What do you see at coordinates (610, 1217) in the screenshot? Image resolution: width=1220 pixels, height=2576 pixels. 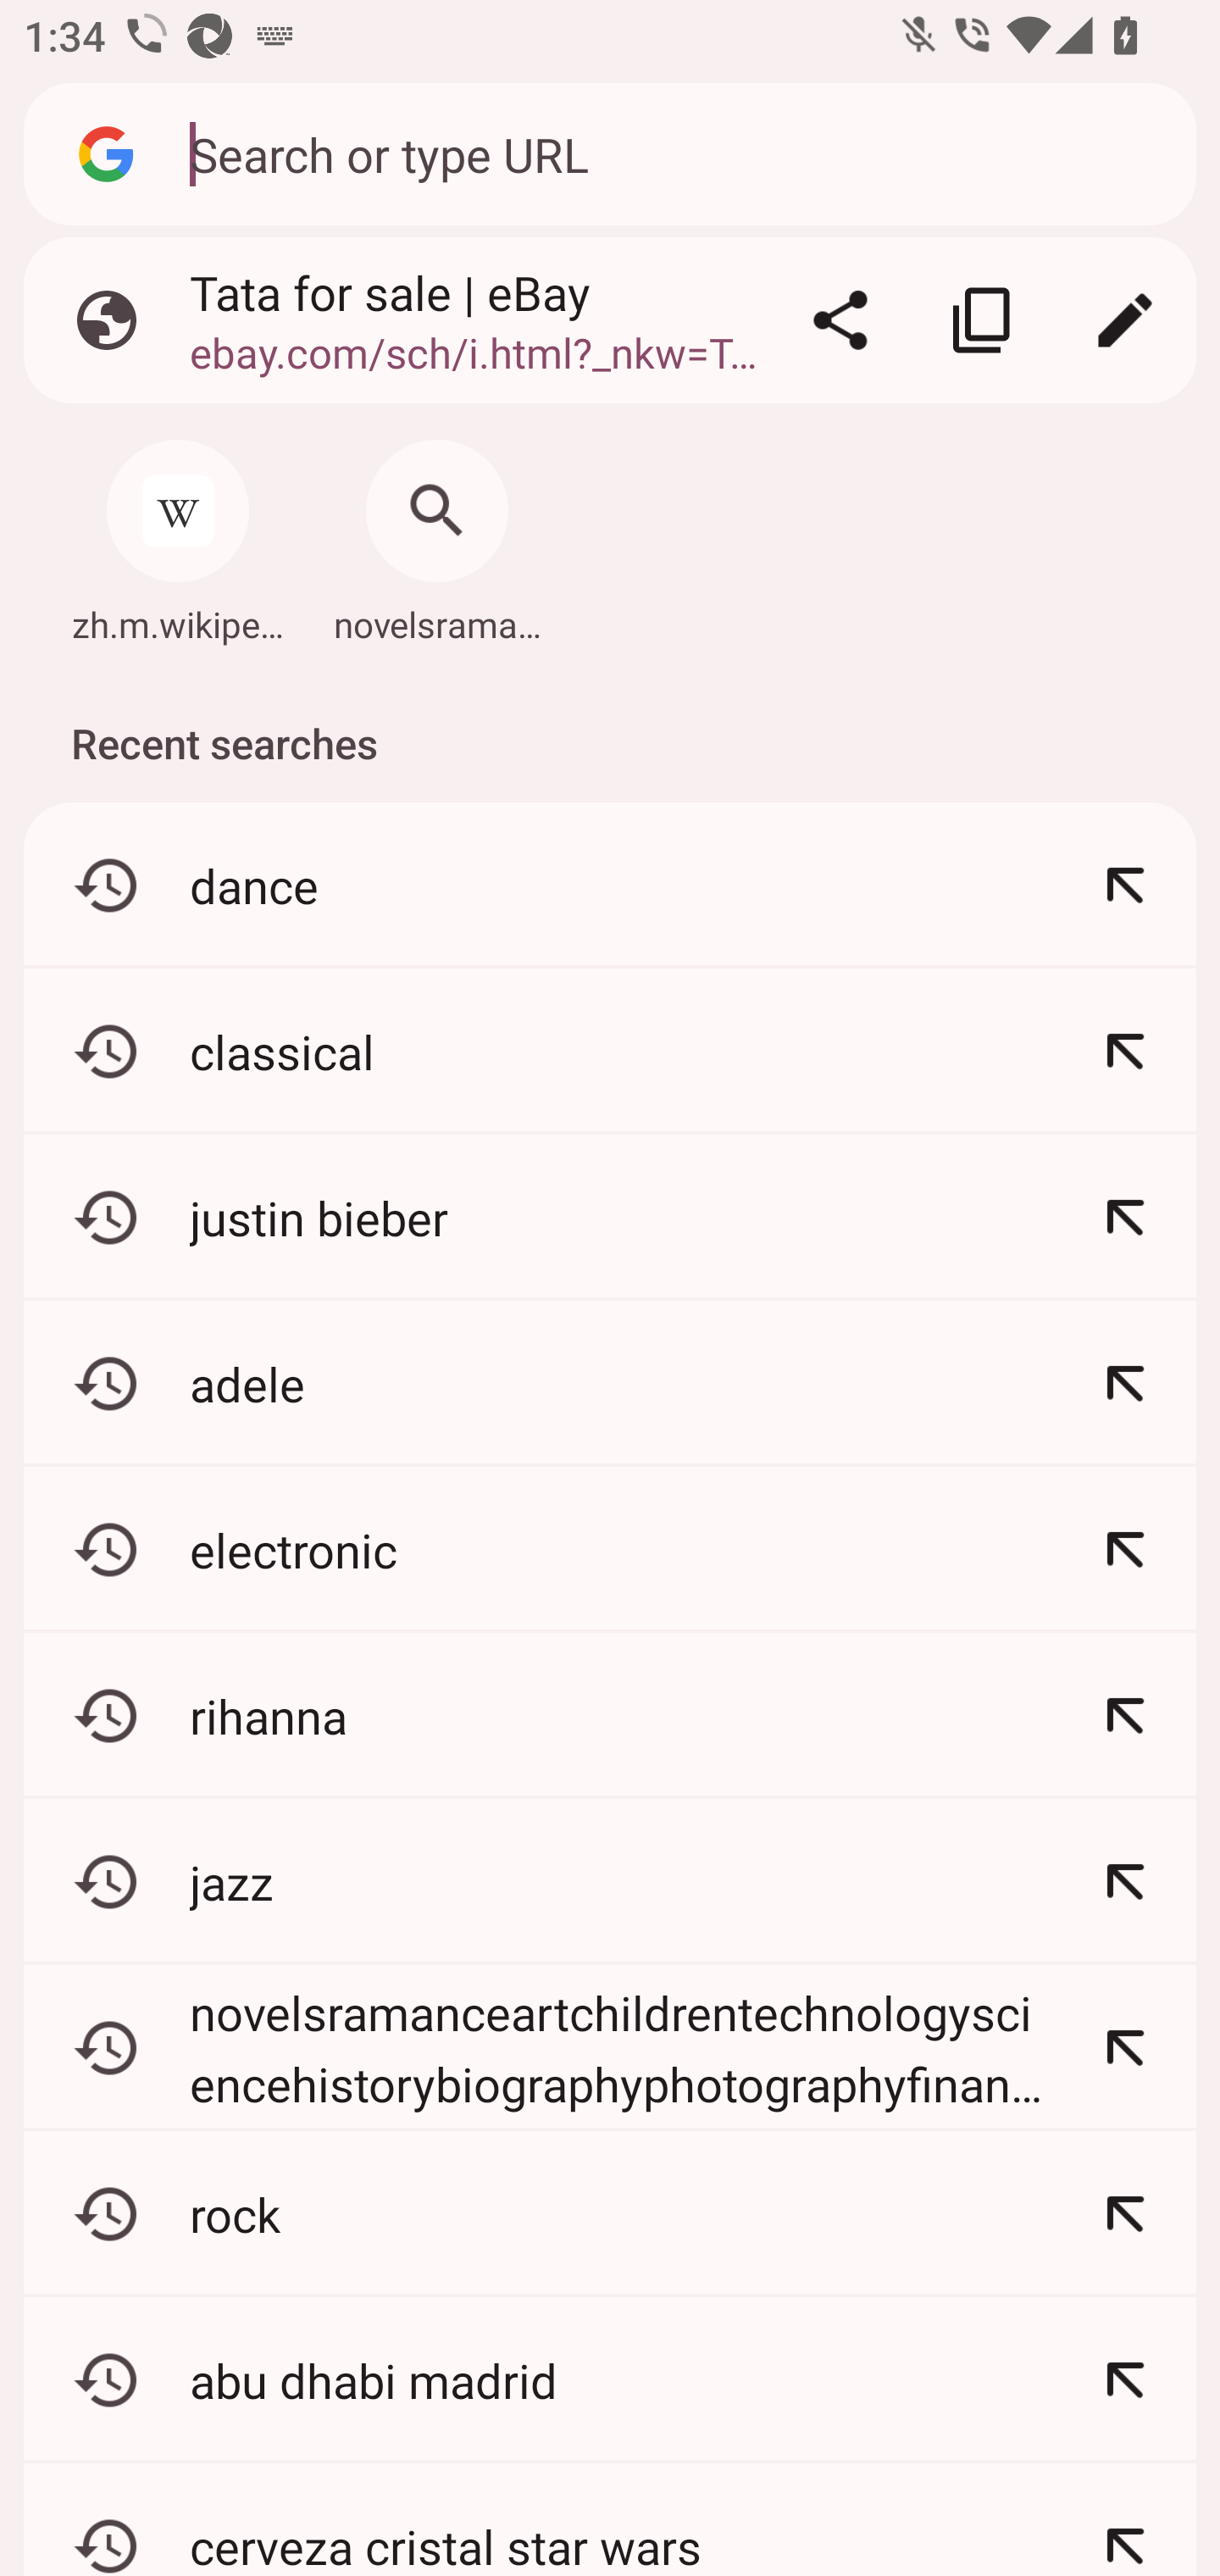 I see `justin bieber Refine: justin bieber` at bounding box center [610, 1217].